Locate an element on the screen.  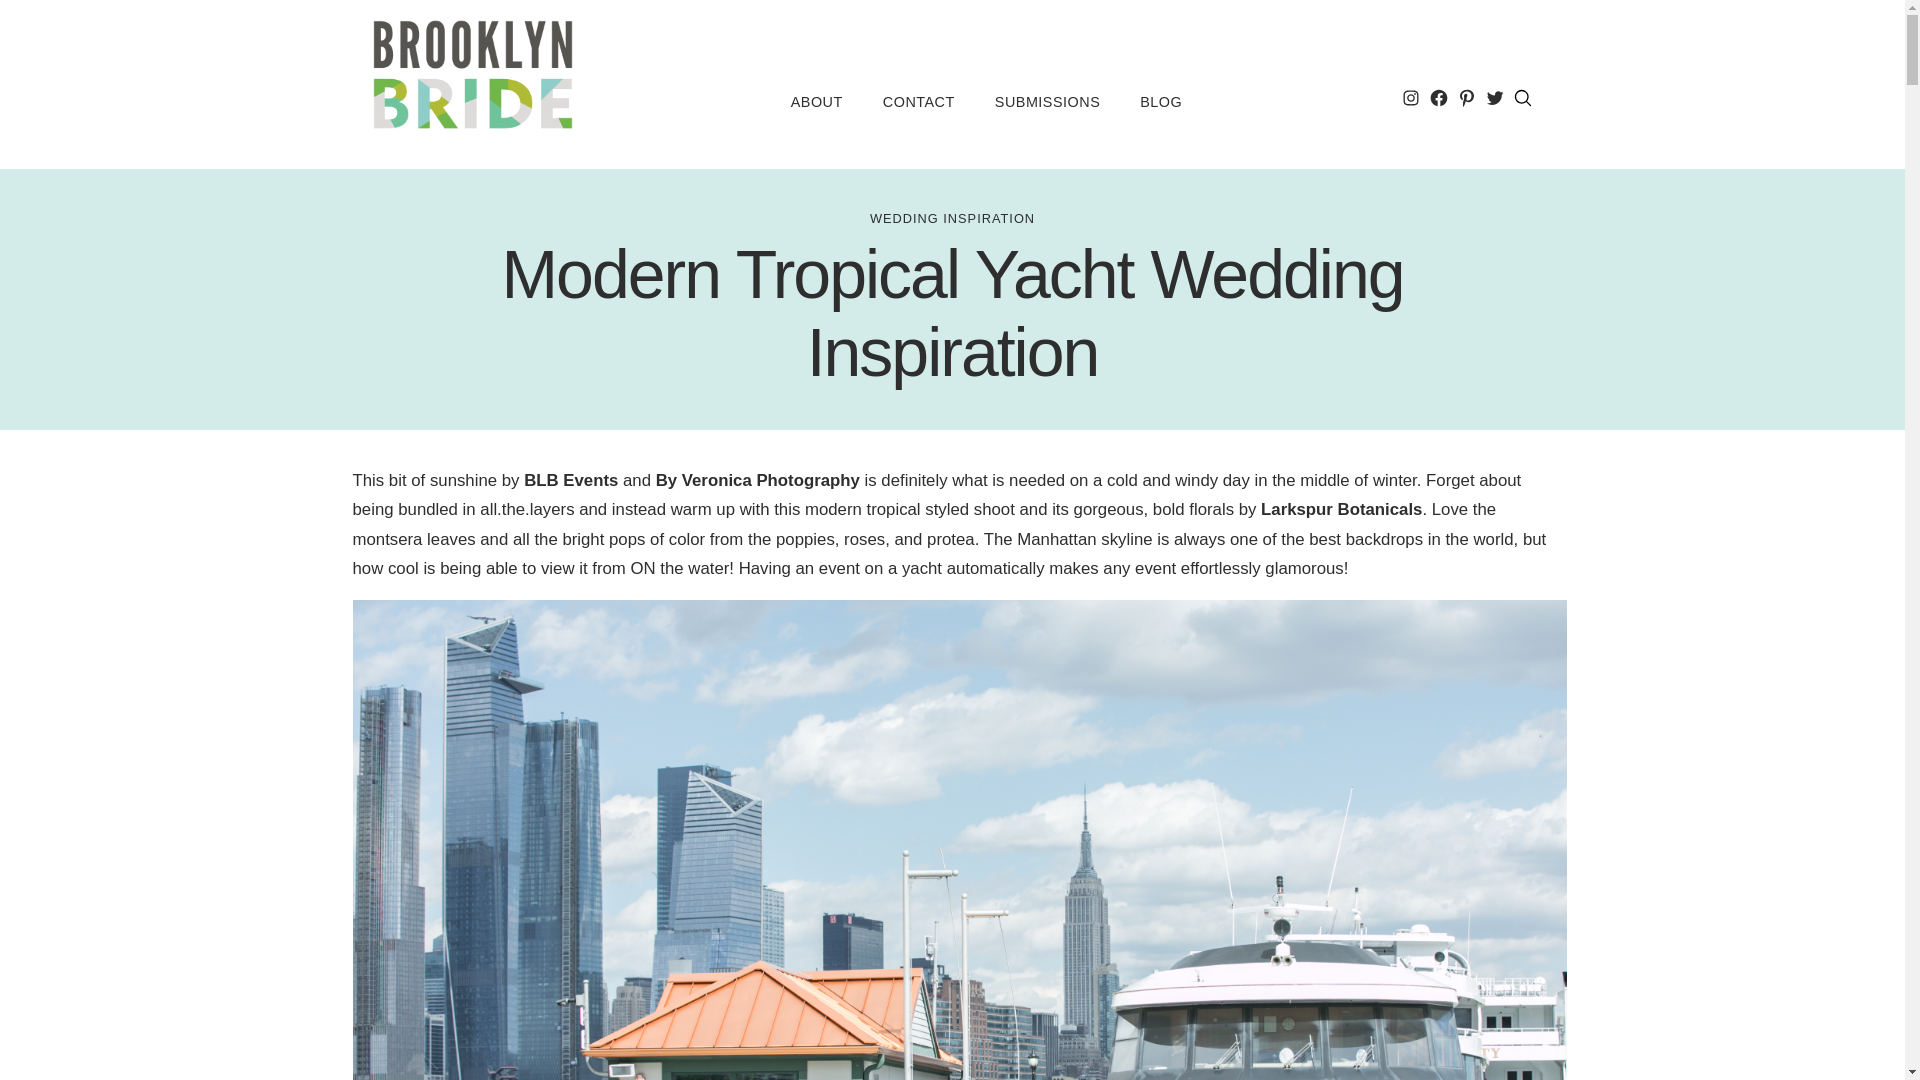
Twitter is located at coordinates (1494, 98).